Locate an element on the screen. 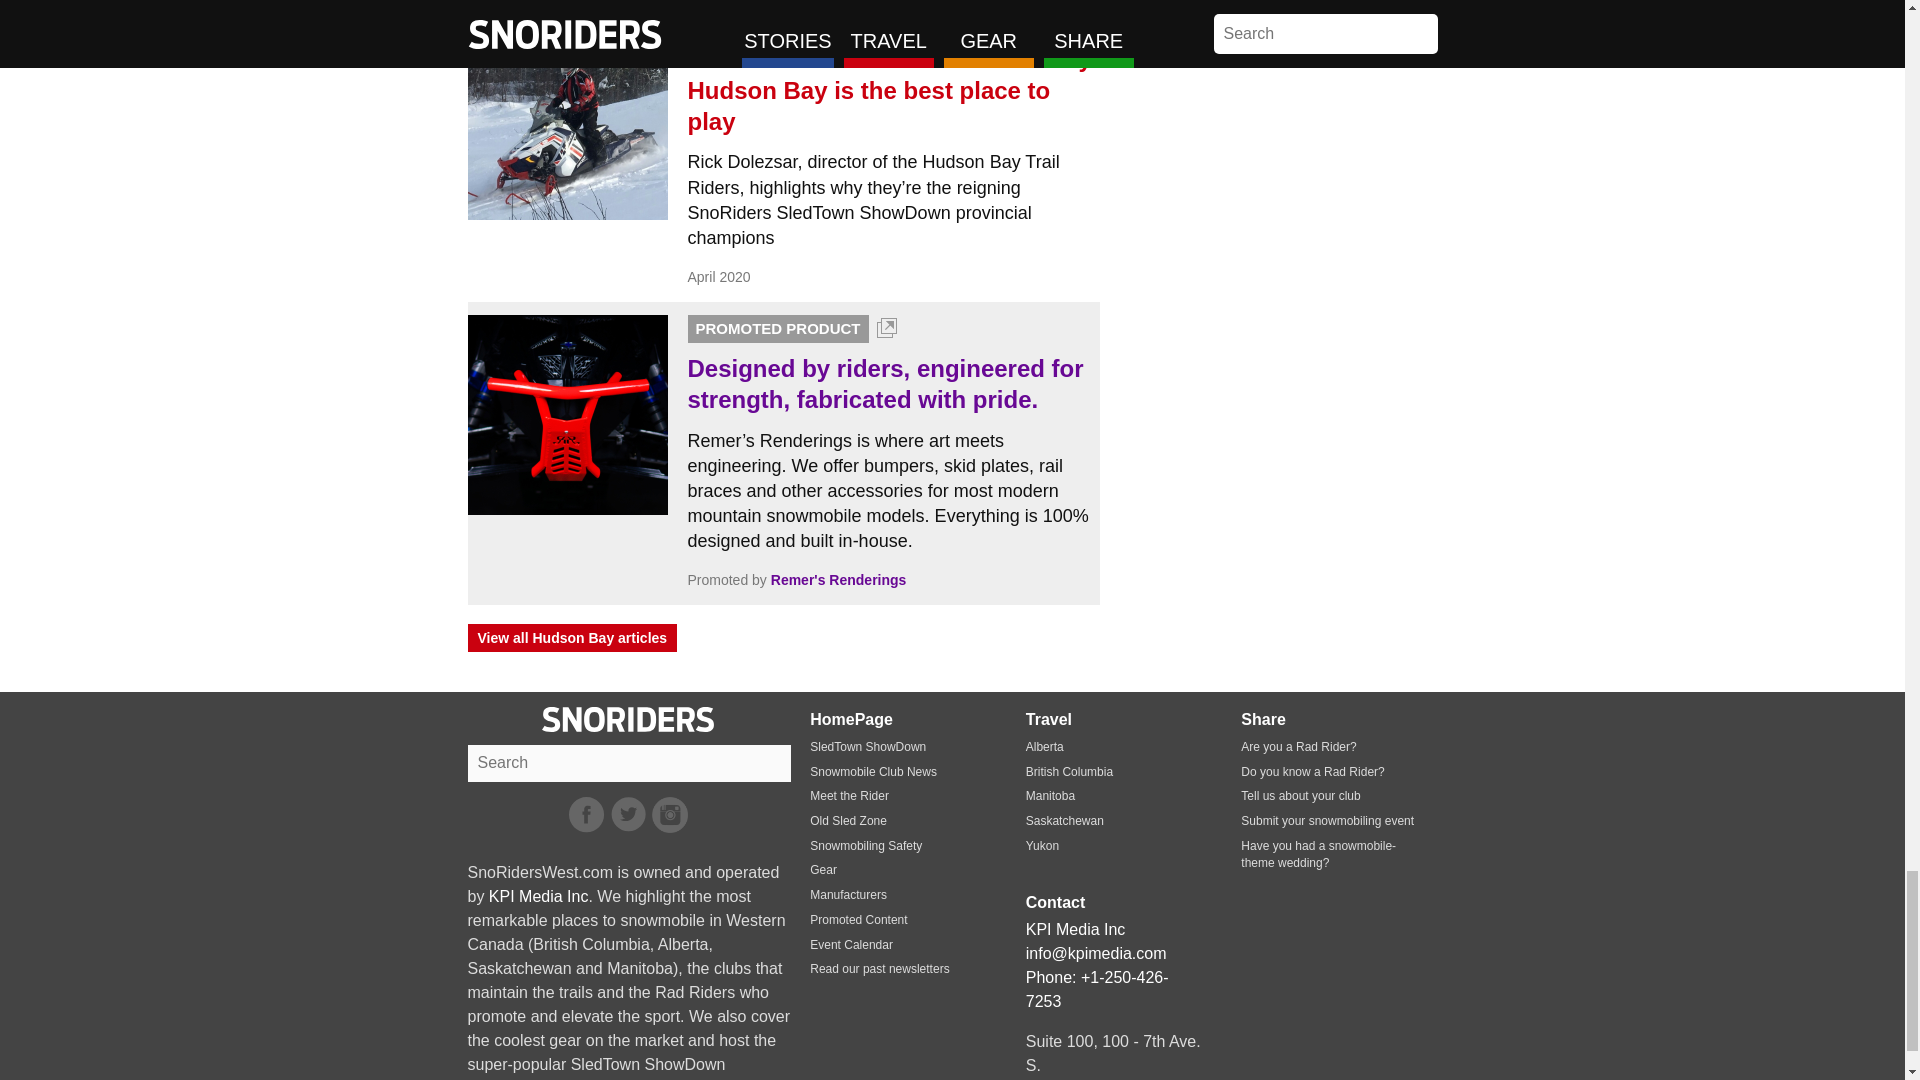  View all Hudson Bay articles is located at coordinates (572, 638).